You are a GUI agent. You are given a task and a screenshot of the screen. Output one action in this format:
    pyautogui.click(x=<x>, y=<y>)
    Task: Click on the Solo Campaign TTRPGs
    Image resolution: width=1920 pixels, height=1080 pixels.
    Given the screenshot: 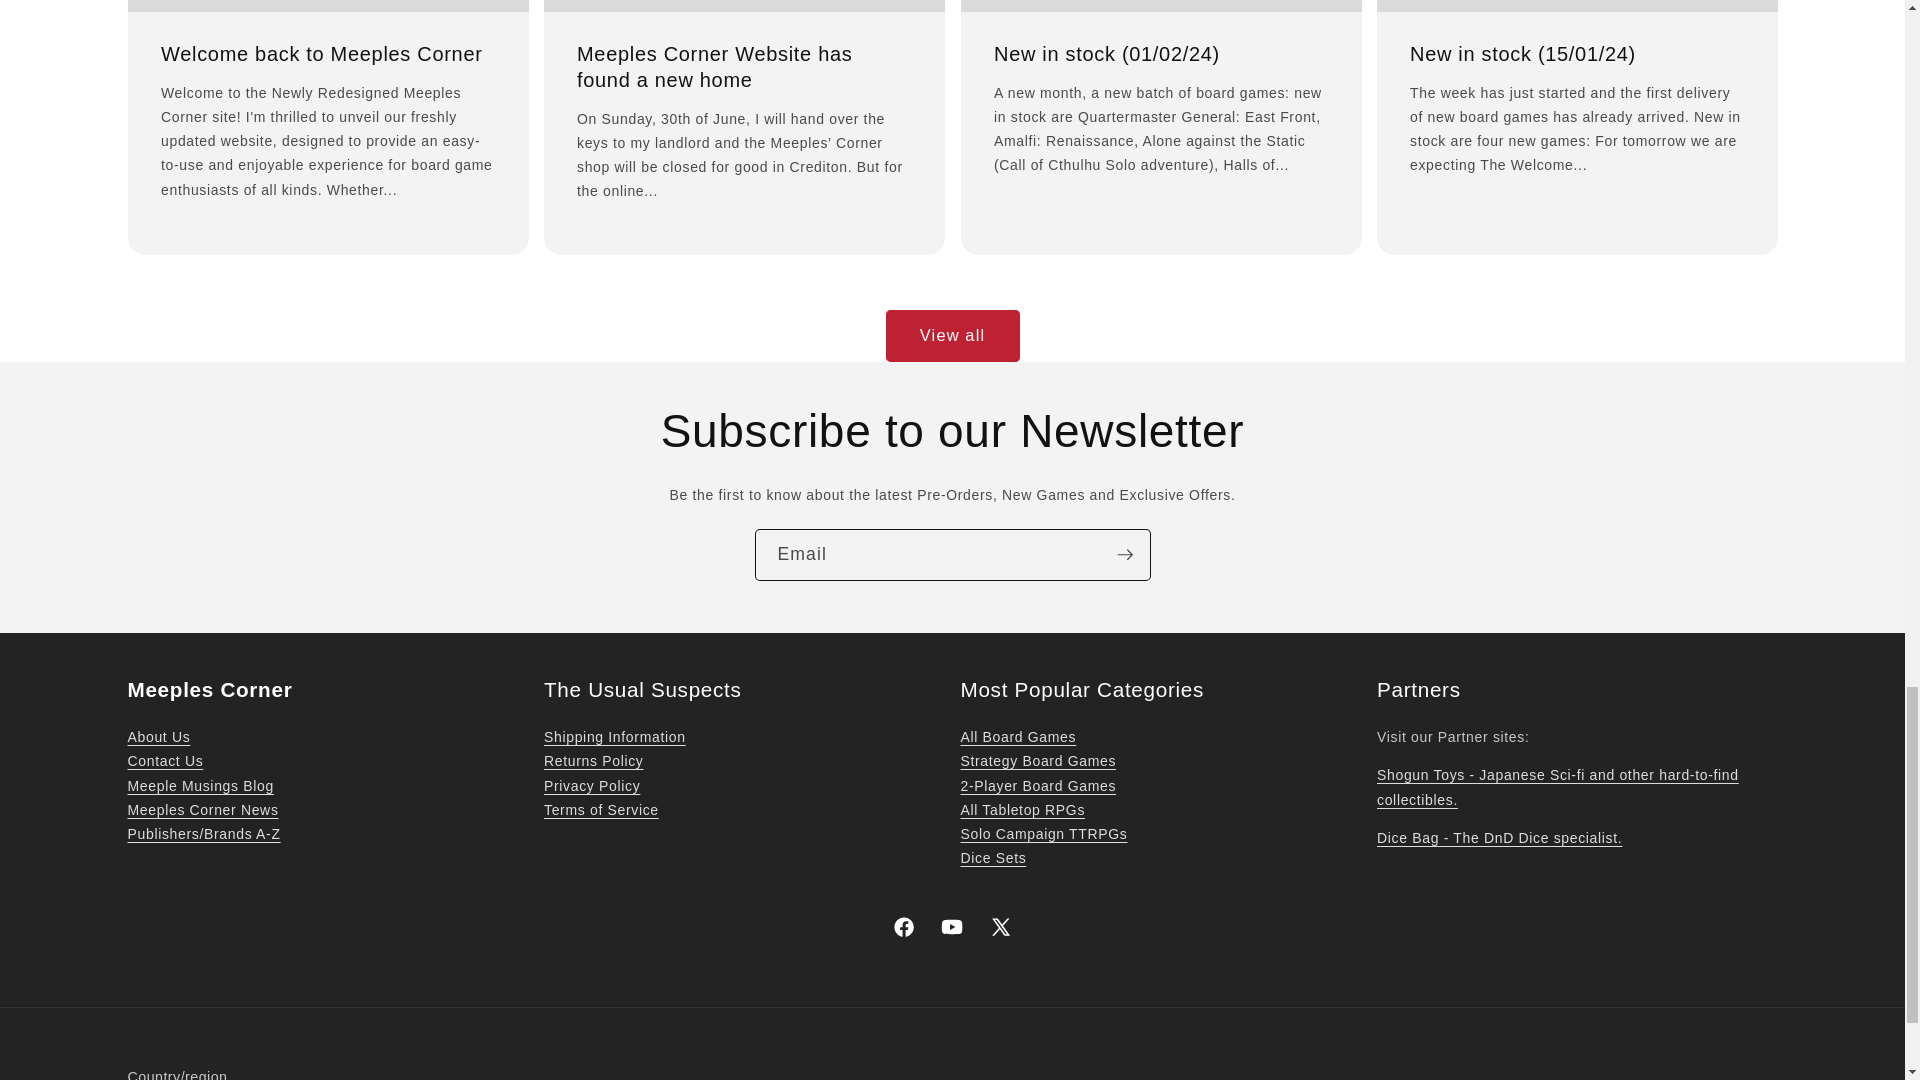 What is the action you would take?
    pyautogui.click(x=1044, y=834)
    